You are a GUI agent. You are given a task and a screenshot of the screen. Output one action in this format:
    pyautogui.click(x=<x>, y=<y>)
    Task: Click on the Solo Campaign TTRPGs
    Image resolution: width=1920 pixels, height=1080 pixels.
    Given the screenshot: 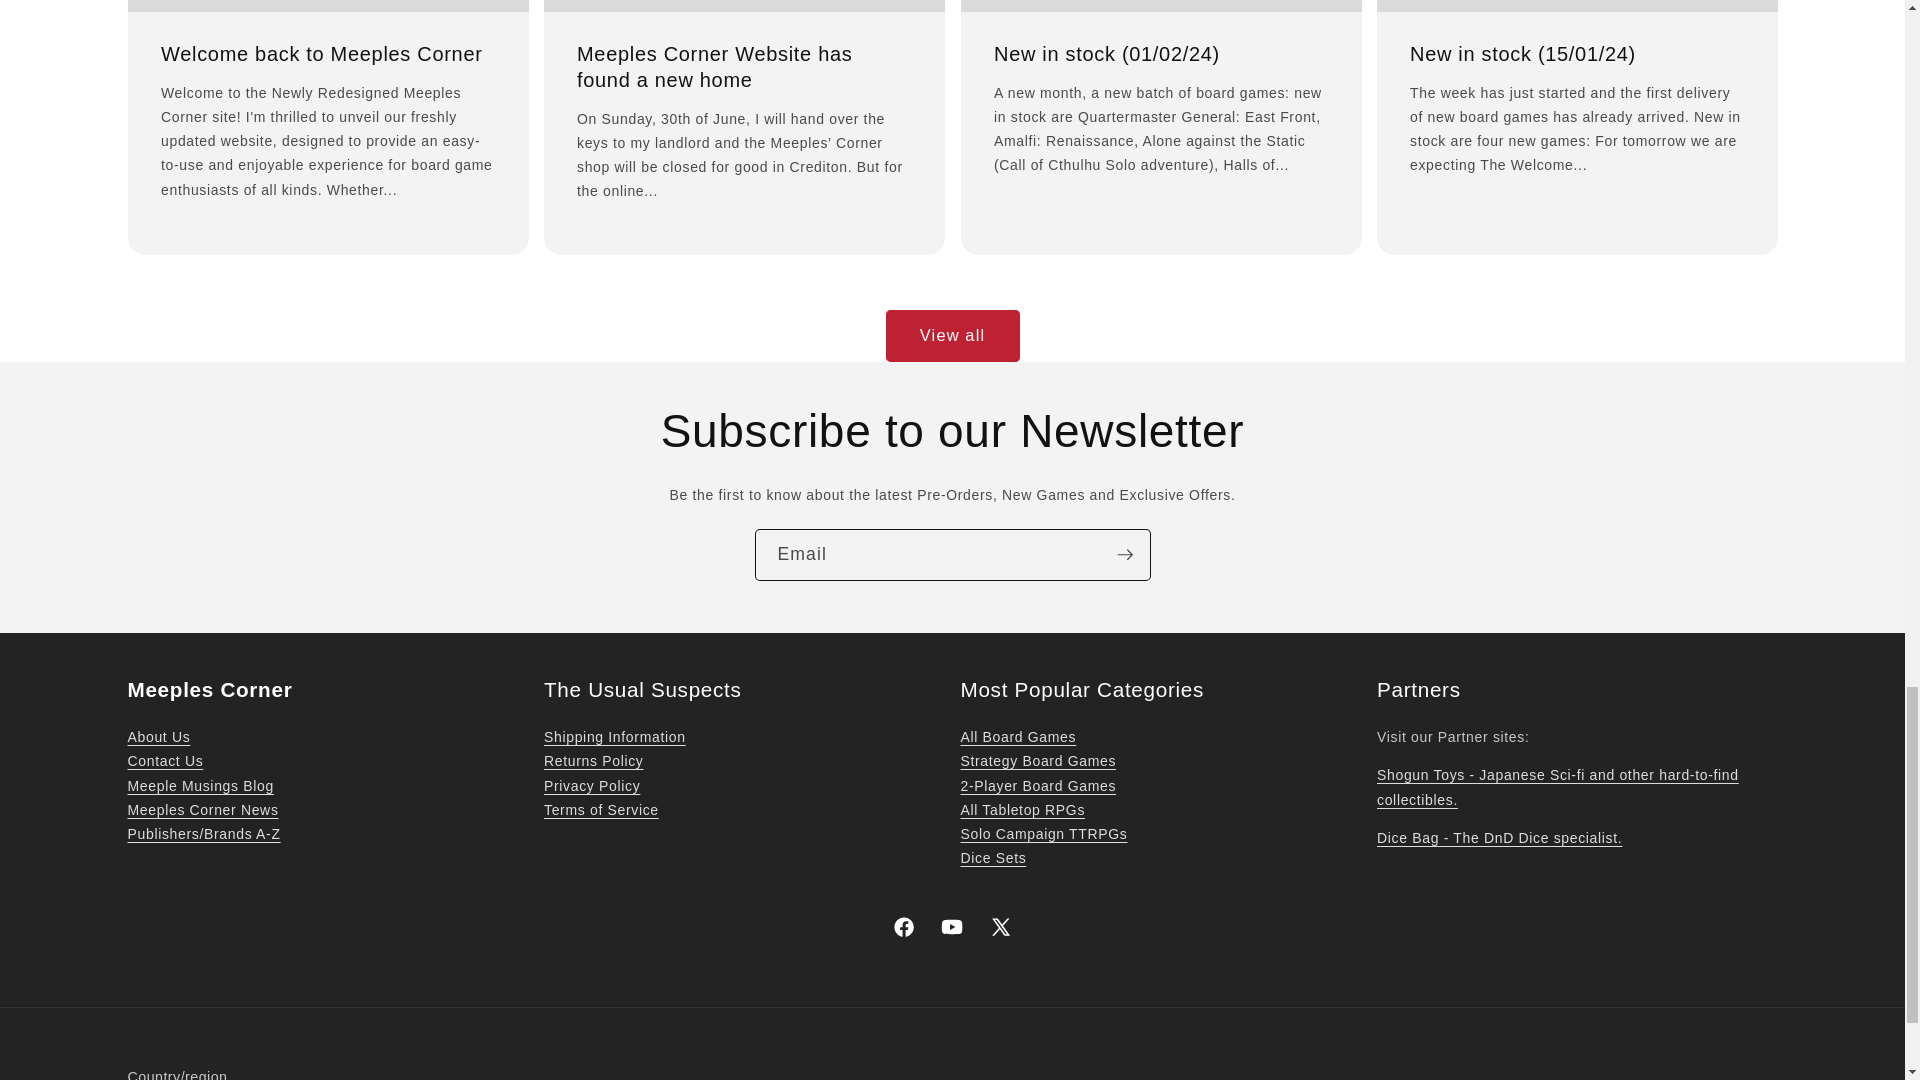 What is the action you would take?
    pyautogui.click(x=1044, y=834)
    